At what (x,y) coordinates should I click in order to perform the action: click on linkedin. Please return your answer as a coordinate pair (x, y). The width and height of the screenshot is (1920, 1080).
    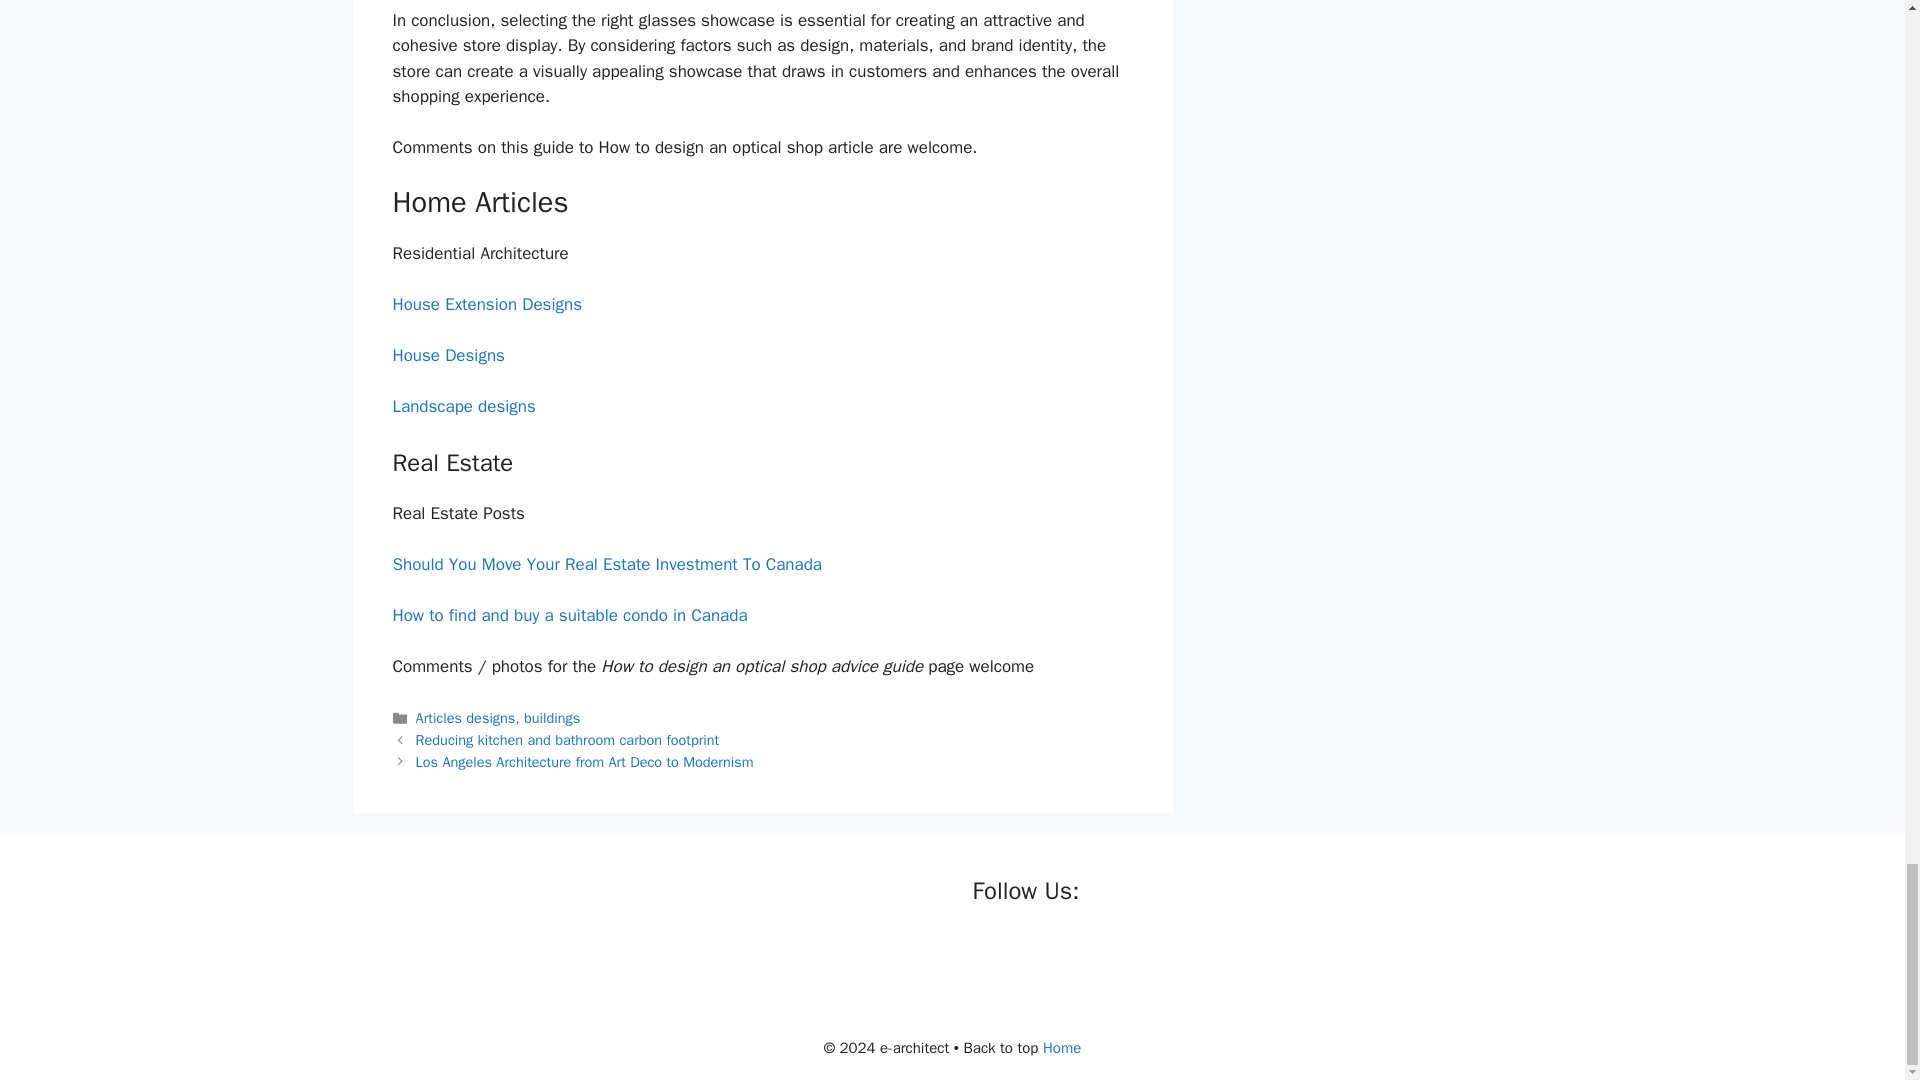
    Looking at the image, I should click on (1070, 952).